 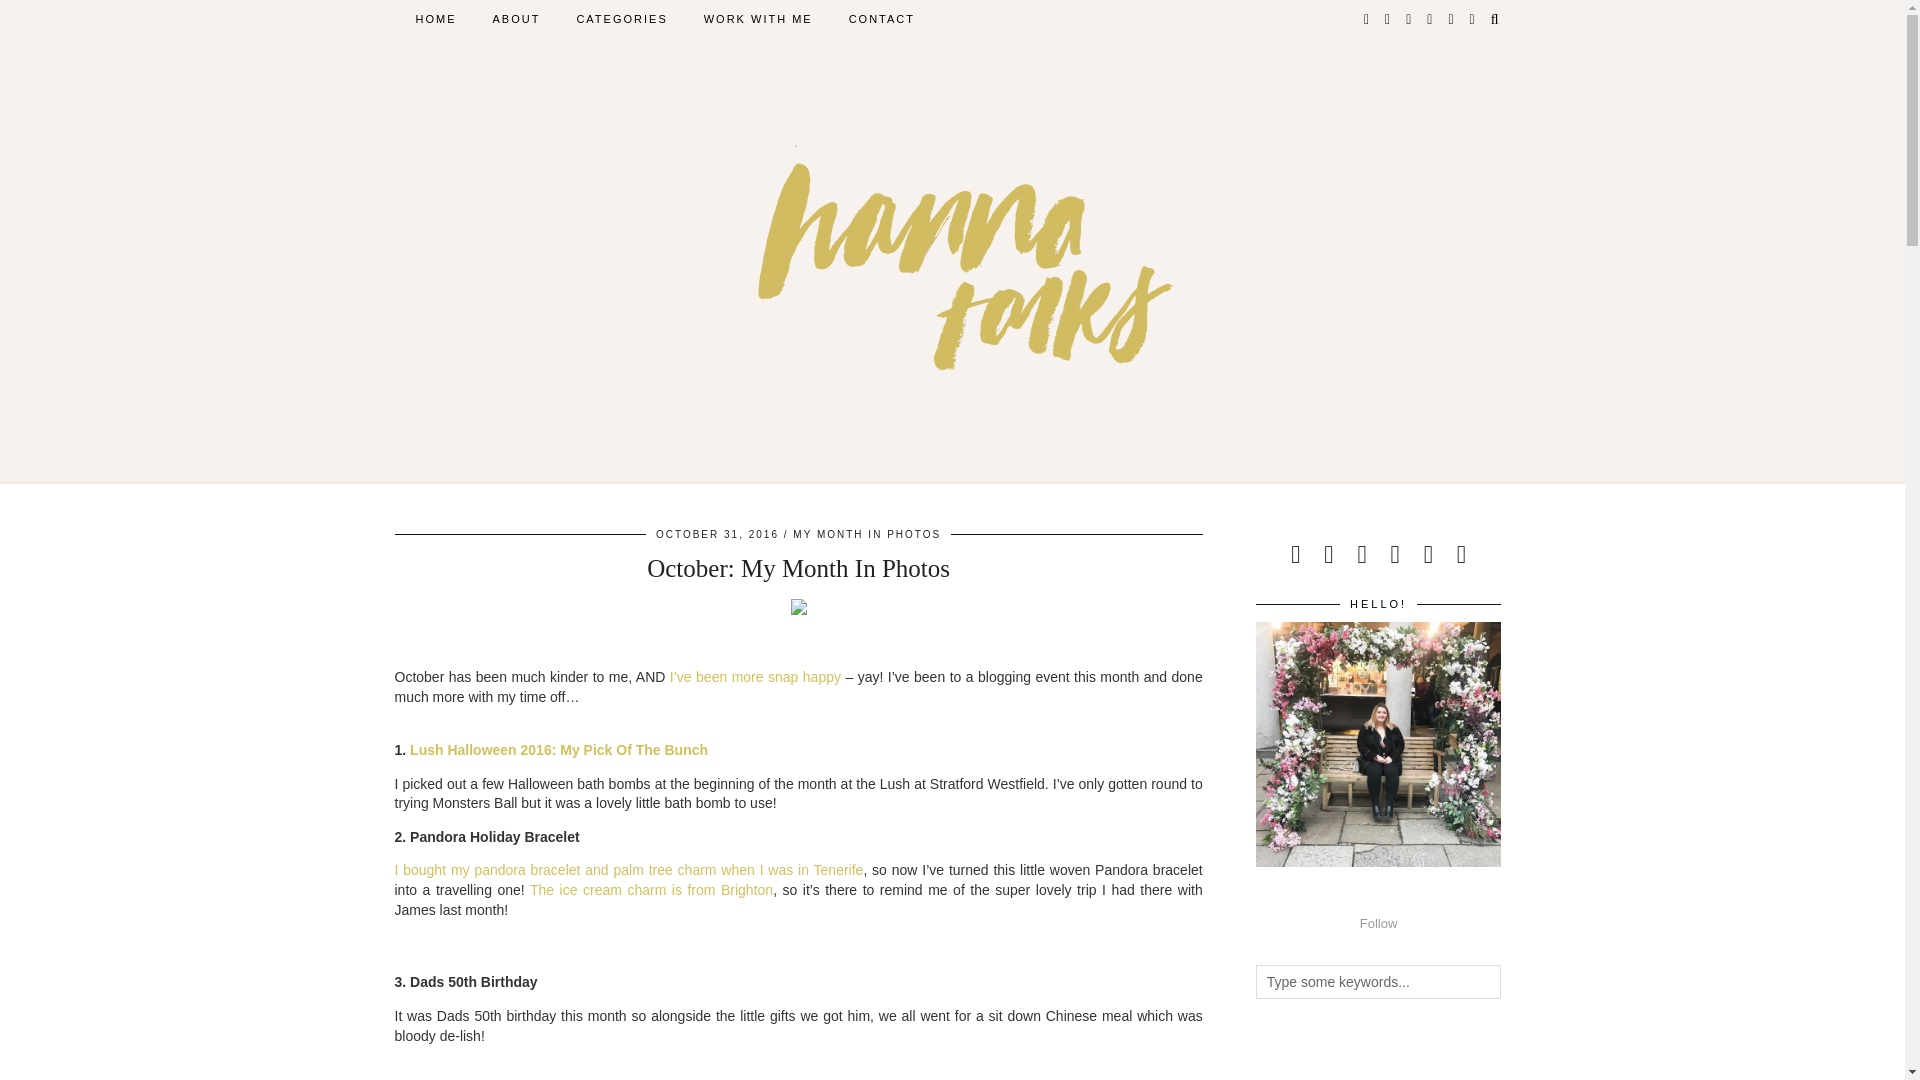 What do you see at coordinates (758, 18) in the screenshot?
I see `WORK WITH ME` at bounding box center [758, 18].